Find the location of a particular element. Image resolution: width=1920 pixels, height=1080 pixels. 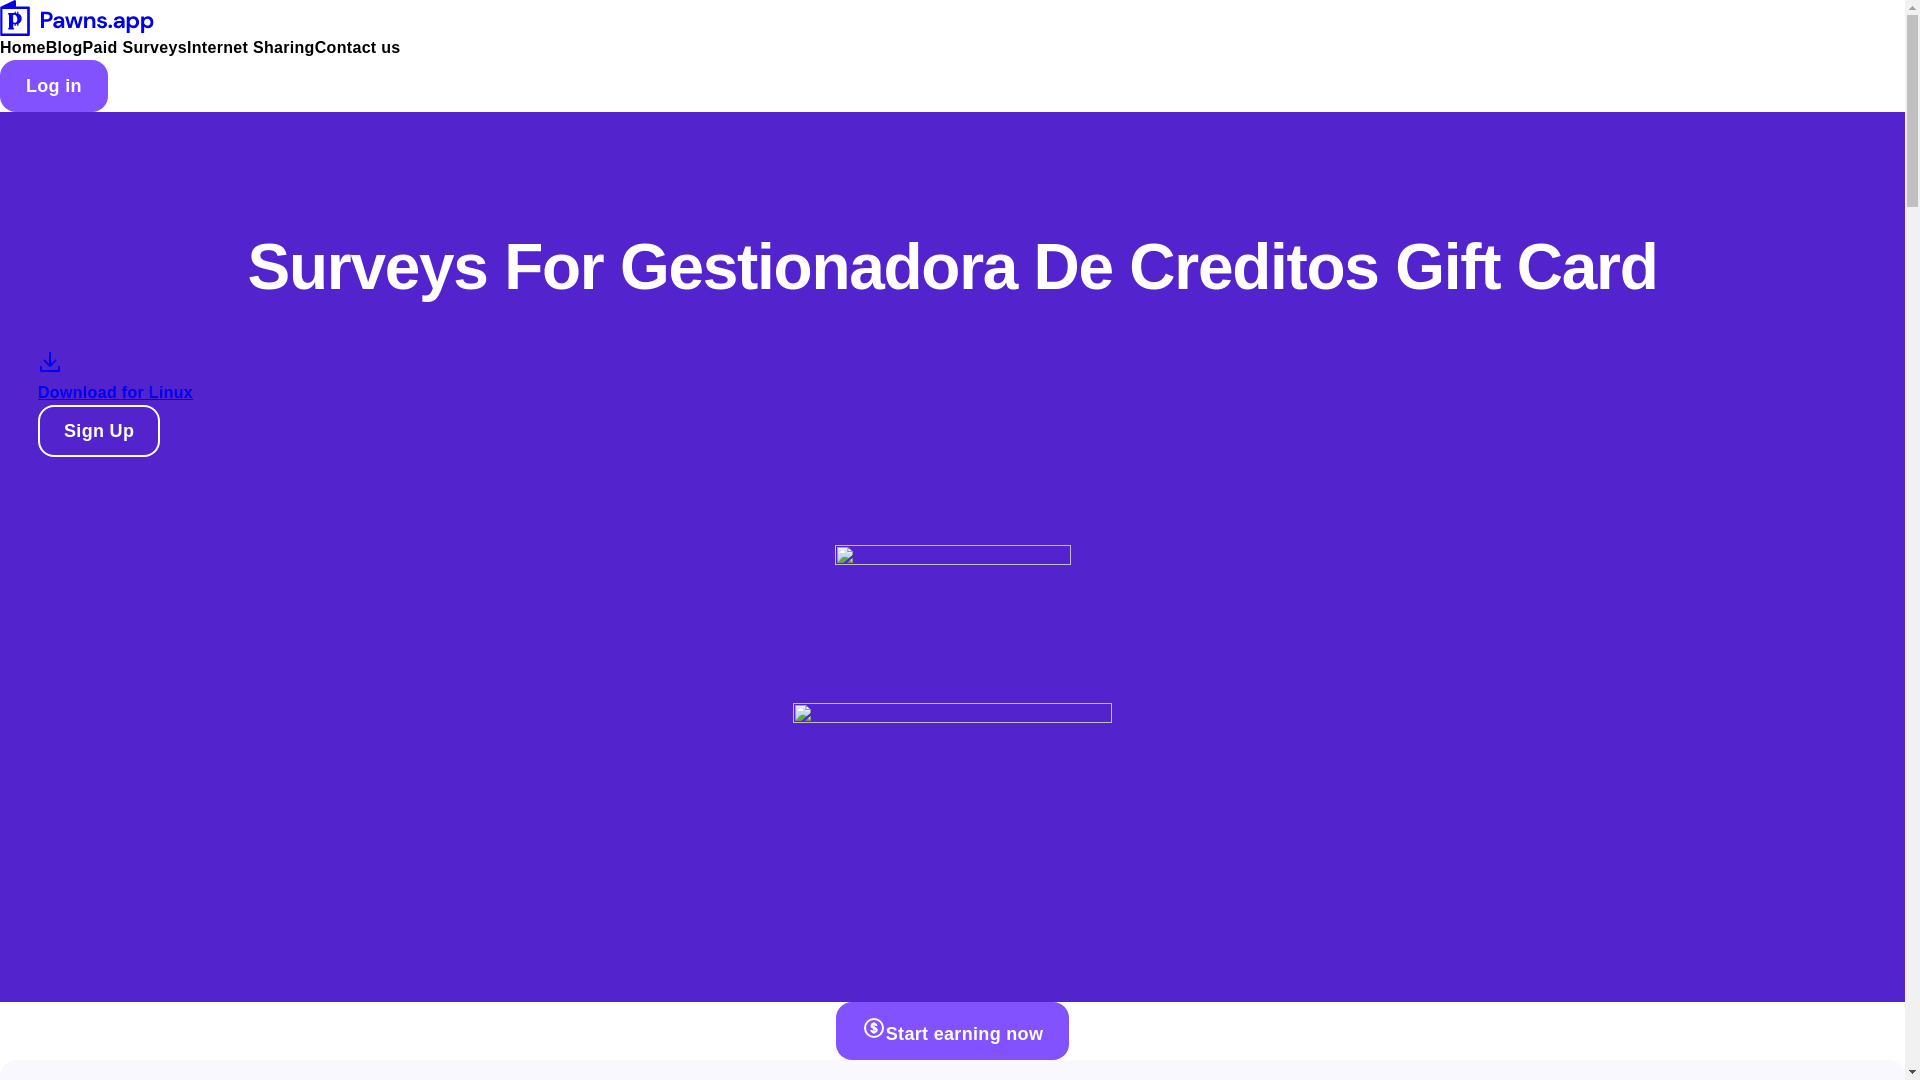

Contact us is located at coordinates (358, 48).